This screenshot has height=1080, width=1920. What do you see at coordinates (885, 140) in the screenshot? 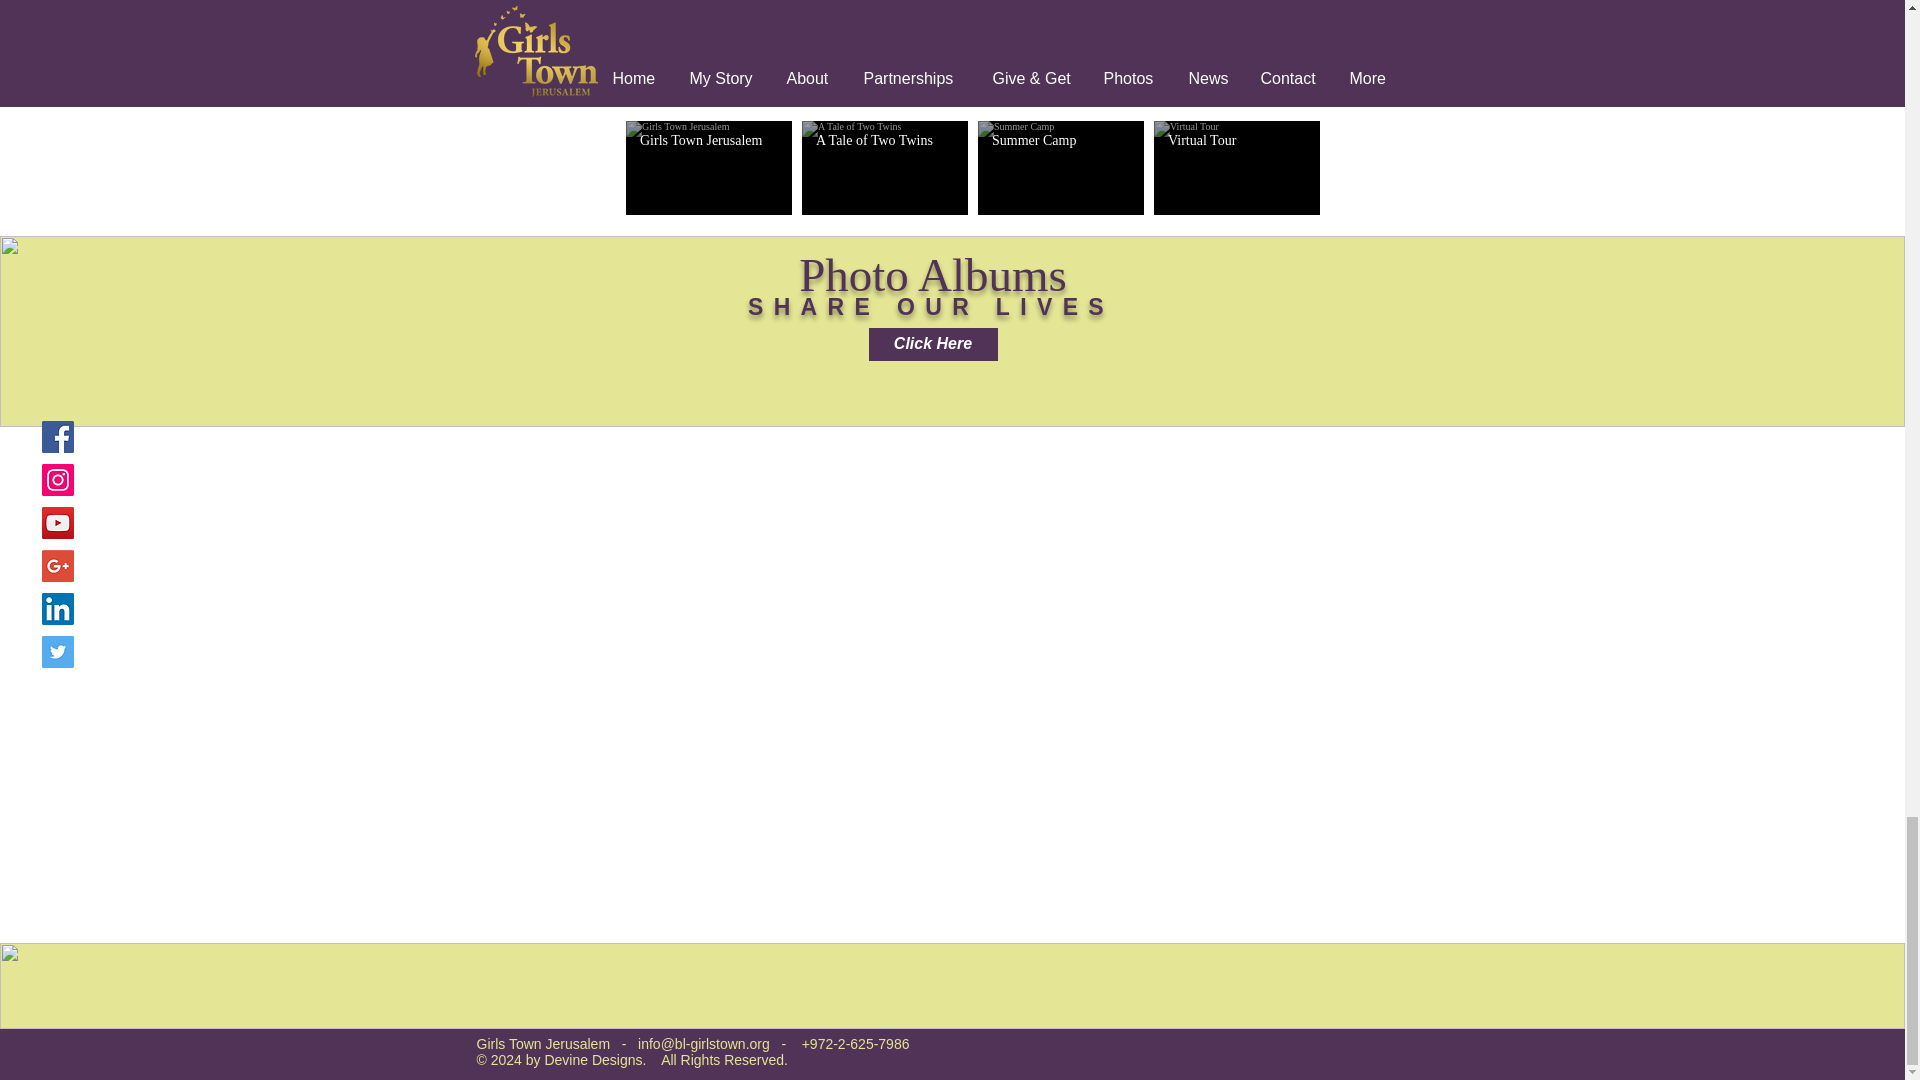
I see `A Tale of Two Twins` at bounding box center [885, 140].